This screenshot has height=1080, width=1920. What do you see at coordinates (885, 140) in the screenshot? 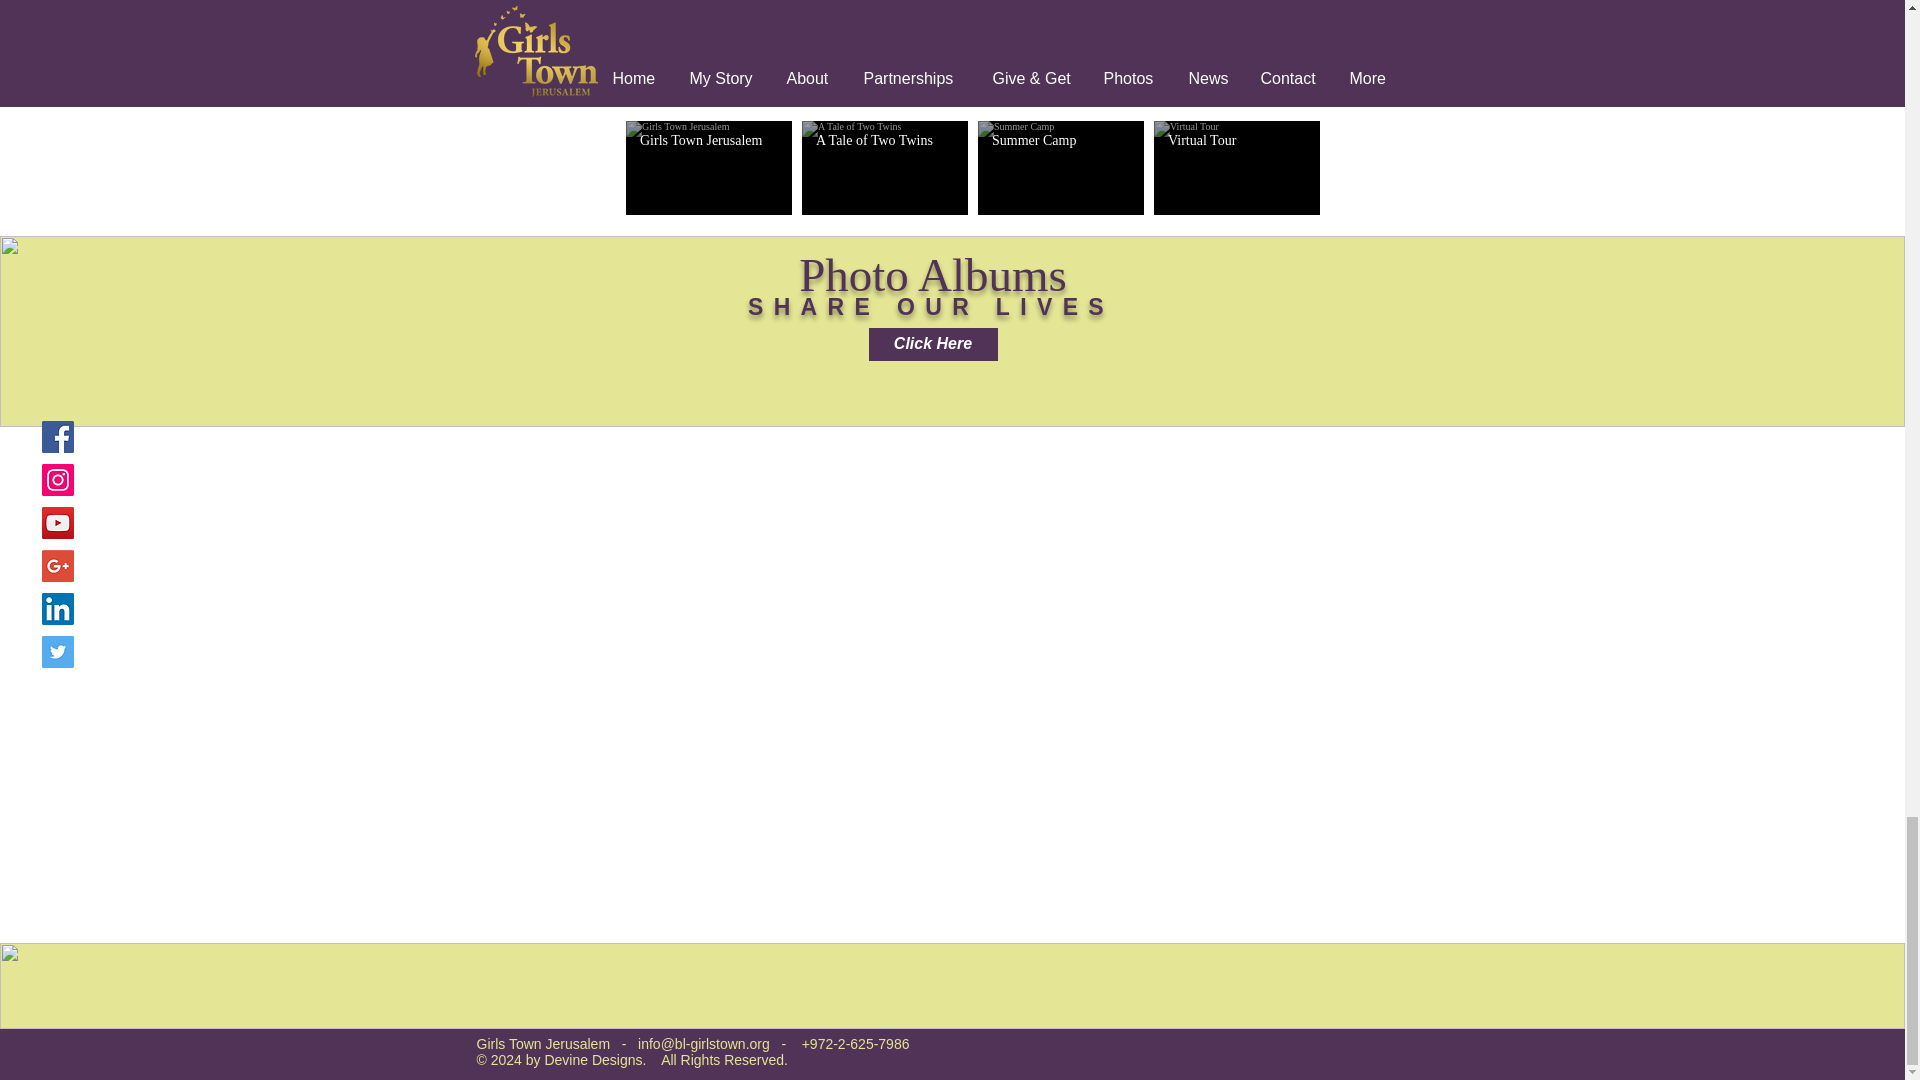
I see `A Tale of Two Twins` at bounding box center [885, 140].